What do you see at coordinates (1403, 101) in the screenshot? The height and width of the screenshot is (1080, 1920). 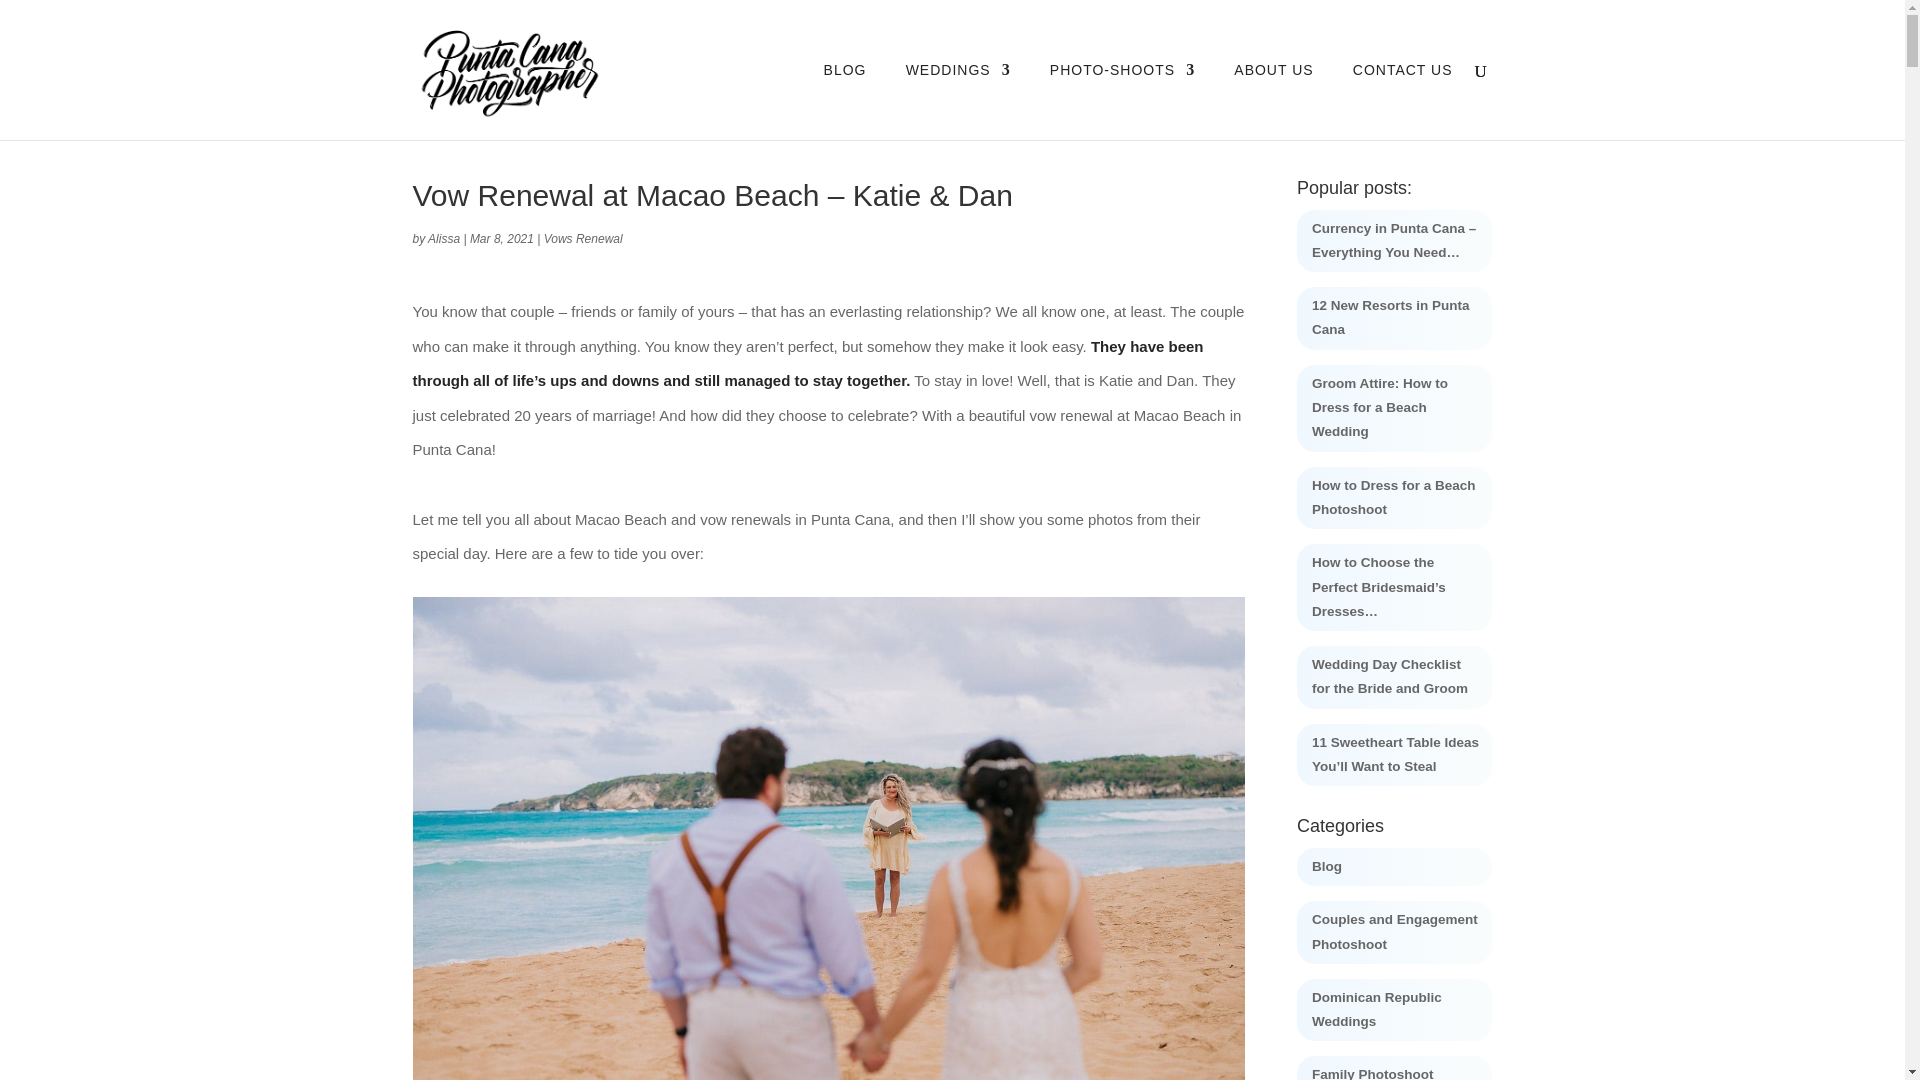 I see `CONTACT US` at bounding box center [1403, 101].